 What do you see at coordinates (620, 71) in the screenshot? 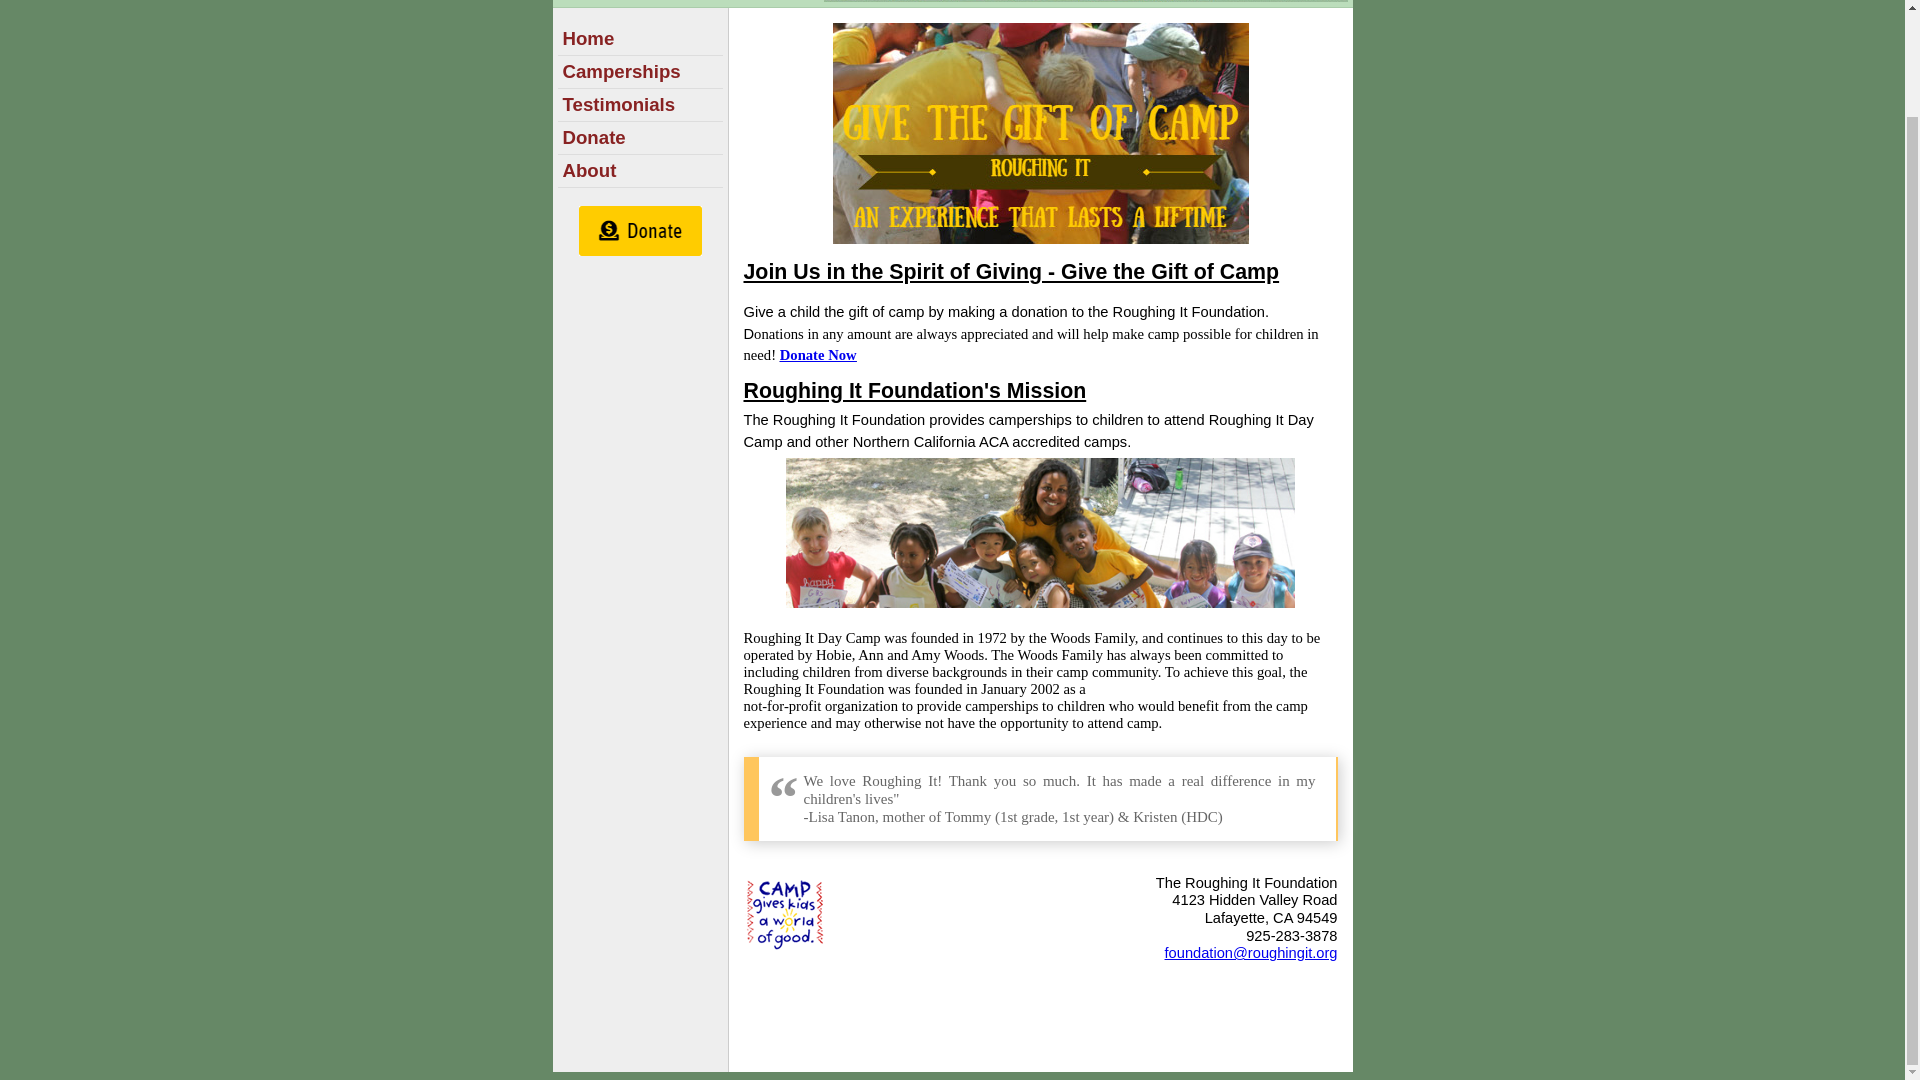
I see `Camperships` at bounding box center [620, 71].